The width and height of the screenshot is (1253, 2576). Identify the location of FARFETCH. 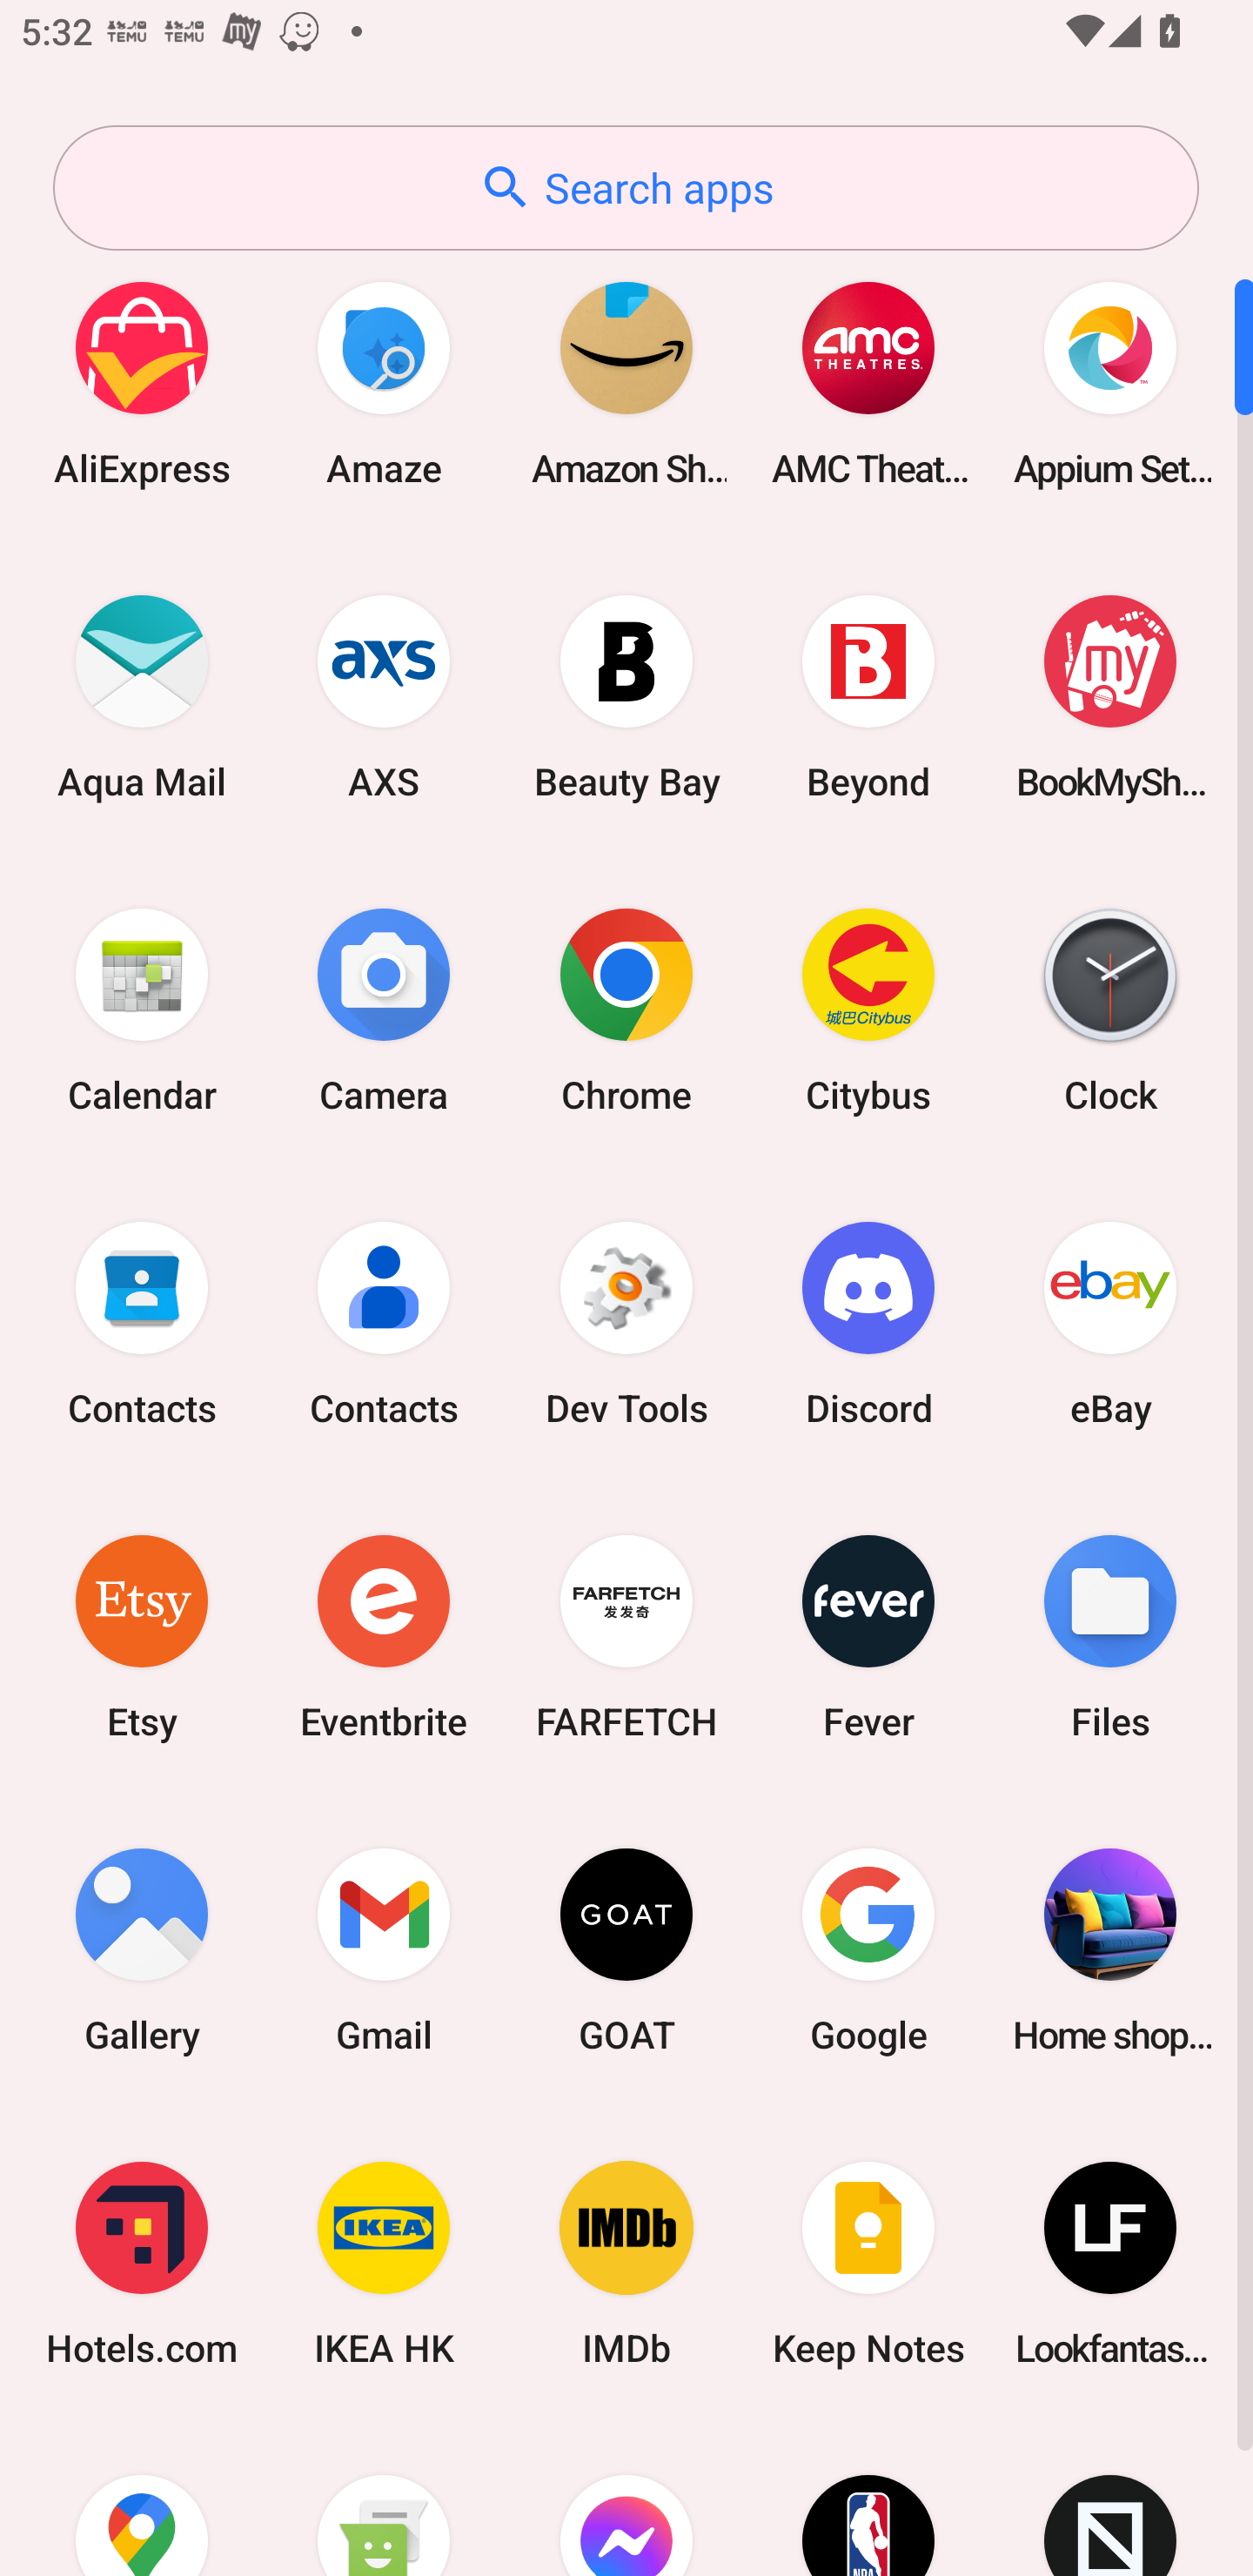
(626, 1636).